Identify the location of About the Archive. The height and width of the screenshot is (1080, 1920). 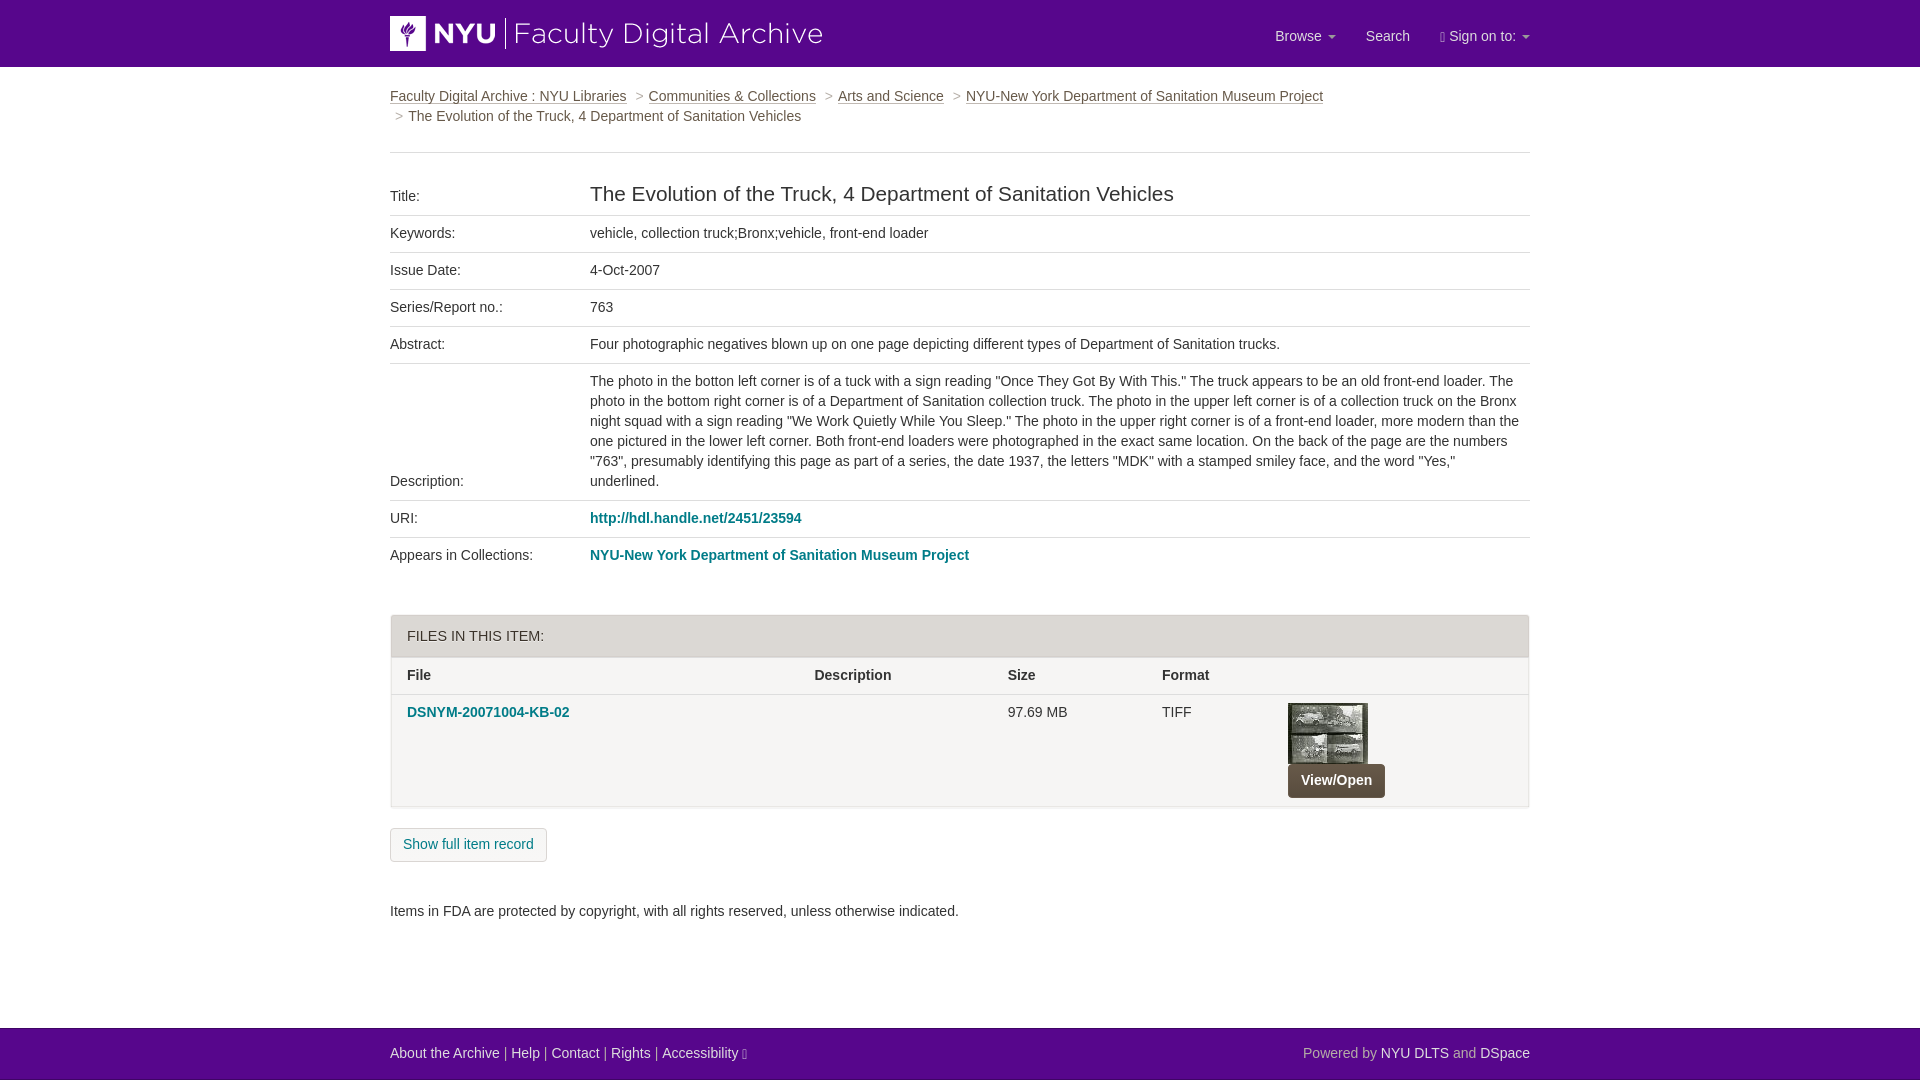
(444, 1054).